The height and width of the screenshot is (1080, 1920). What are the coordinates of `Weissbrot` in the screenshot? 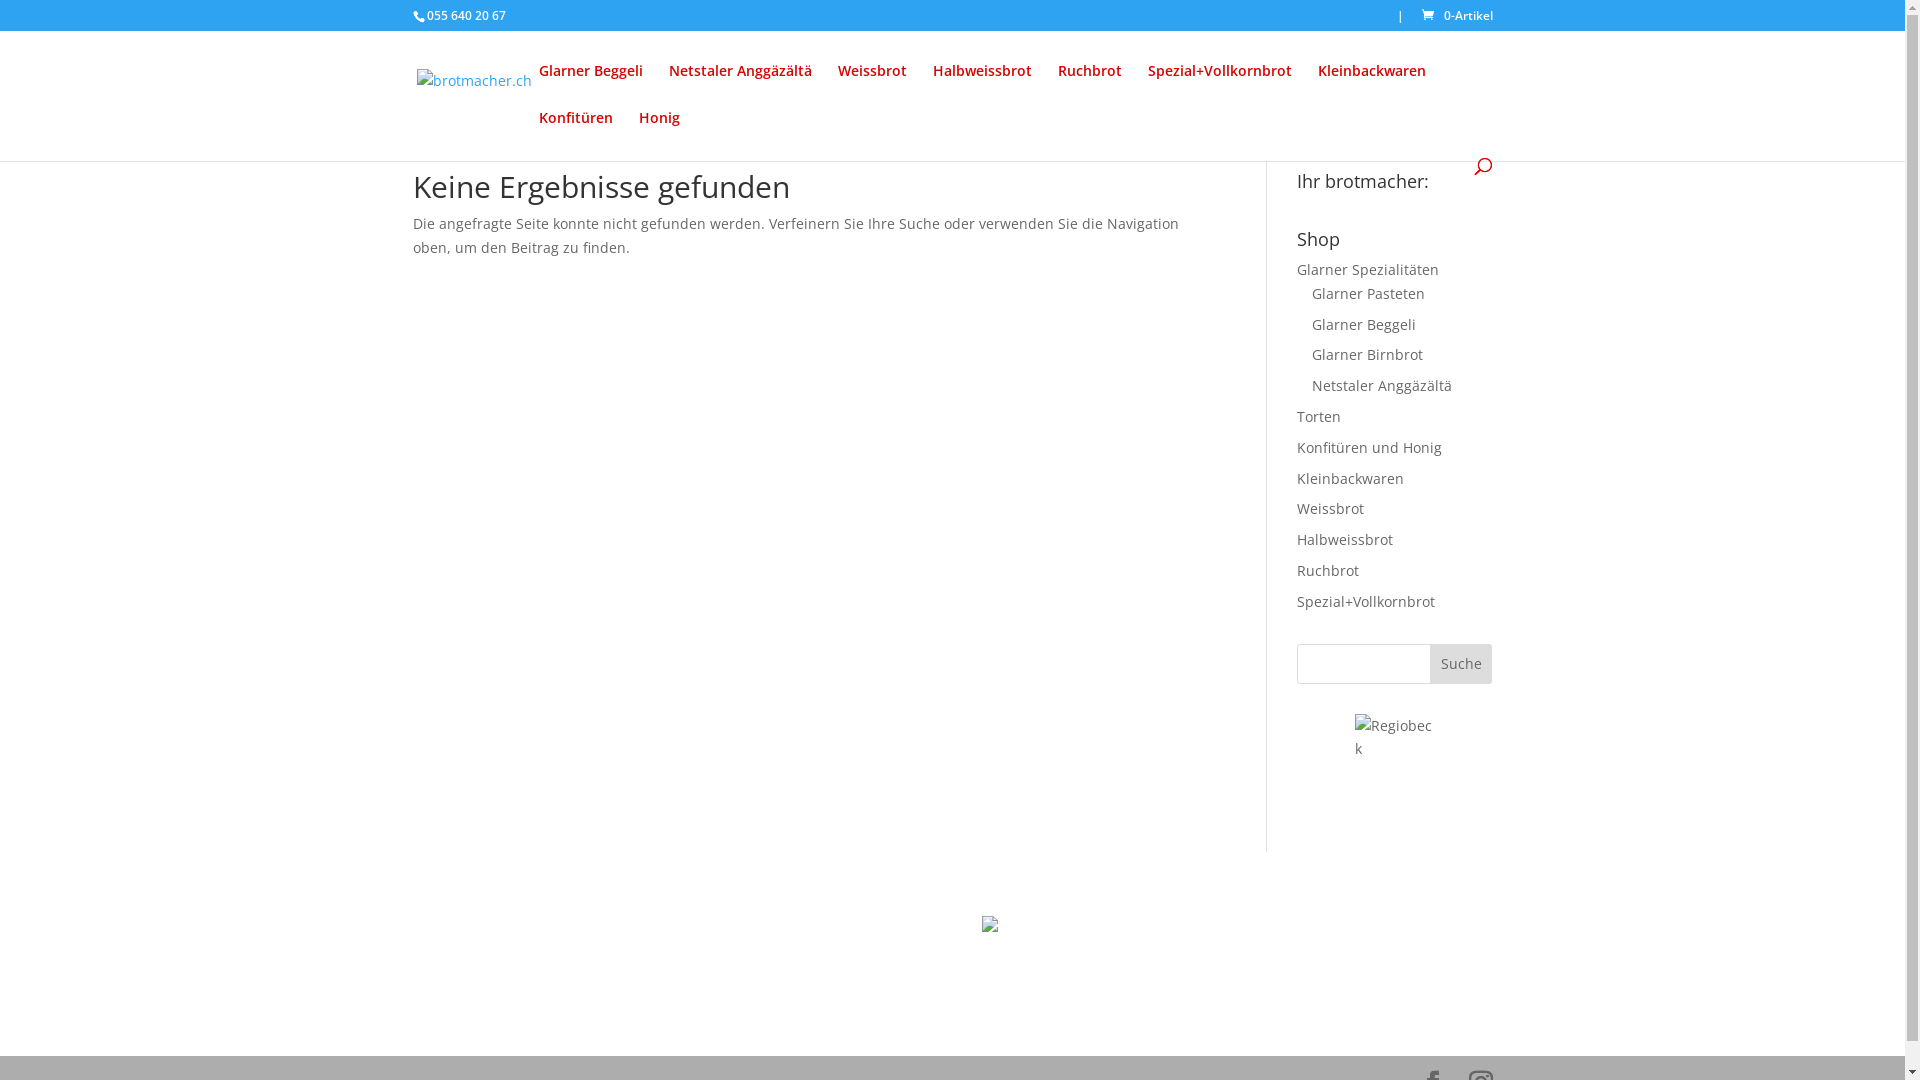 It's located at (872, 88).